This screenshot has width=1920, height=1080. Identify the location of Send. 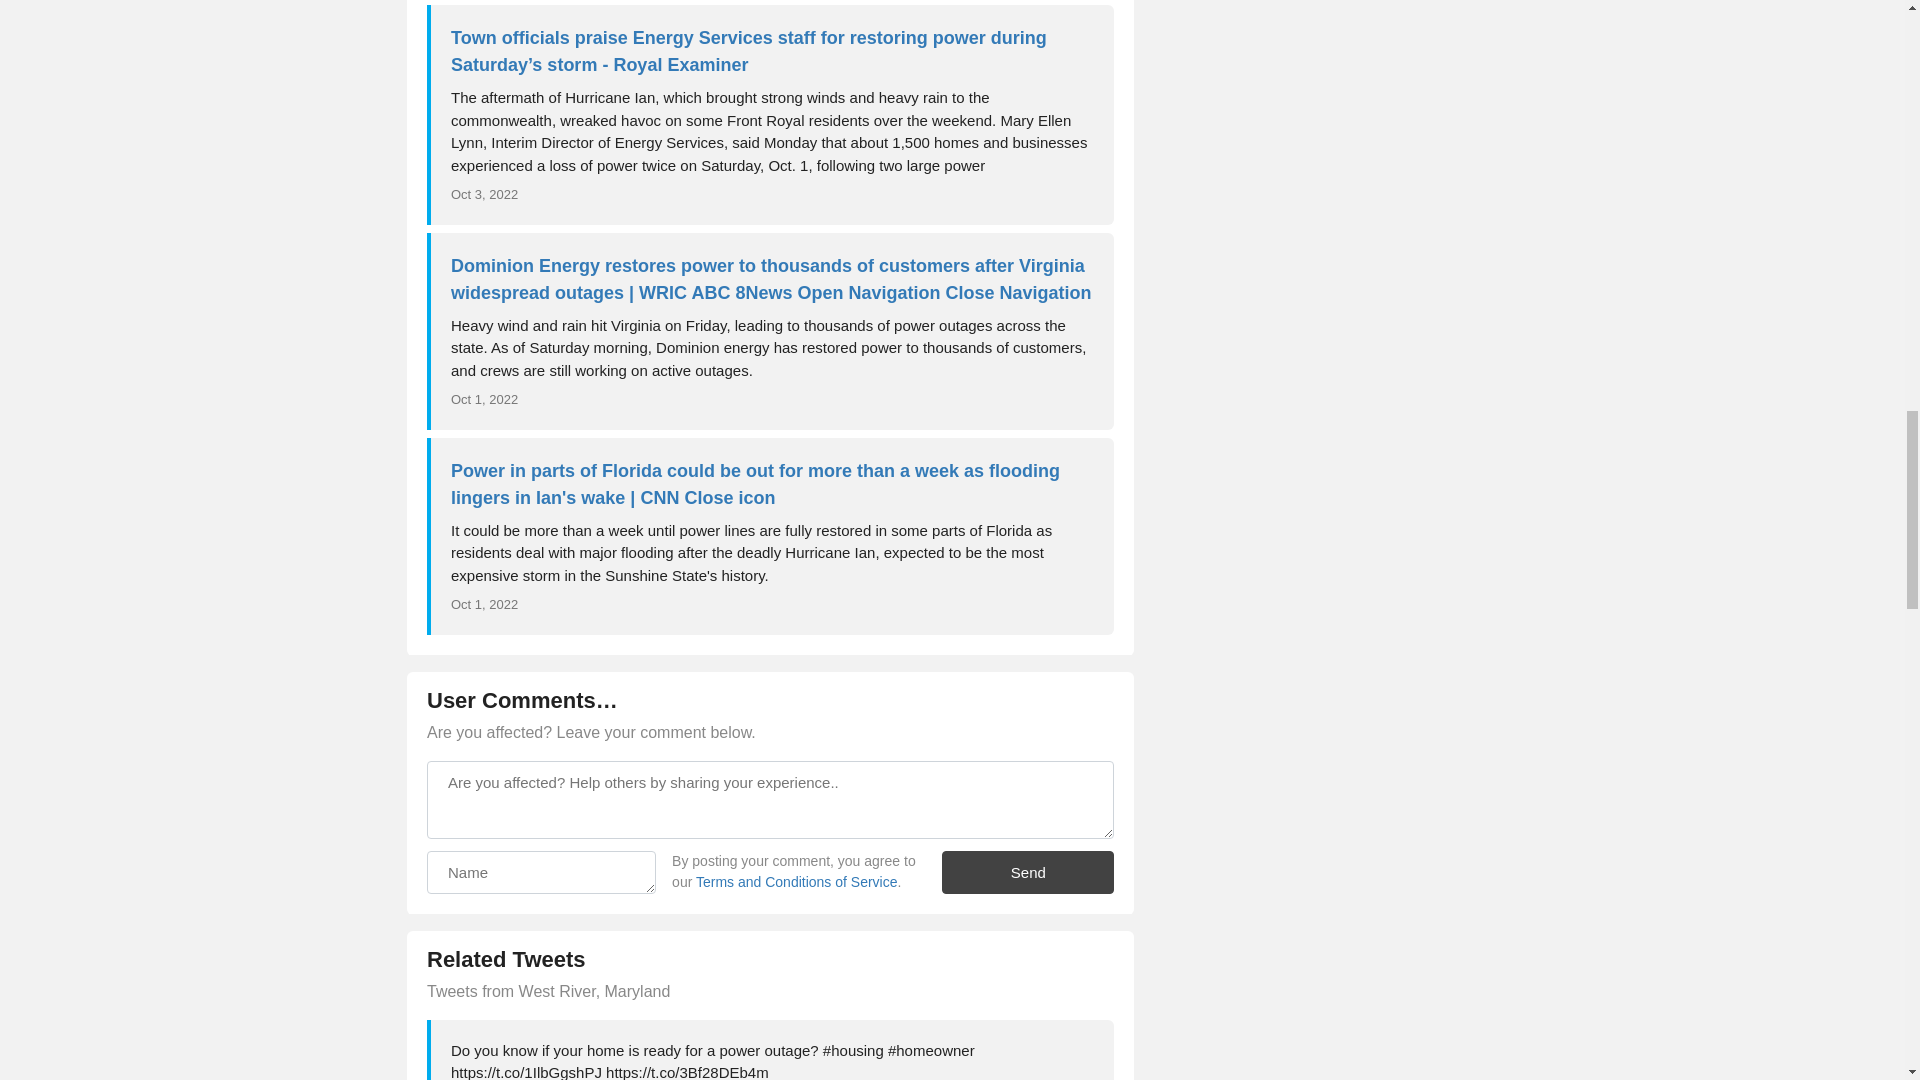
(1028, 872).